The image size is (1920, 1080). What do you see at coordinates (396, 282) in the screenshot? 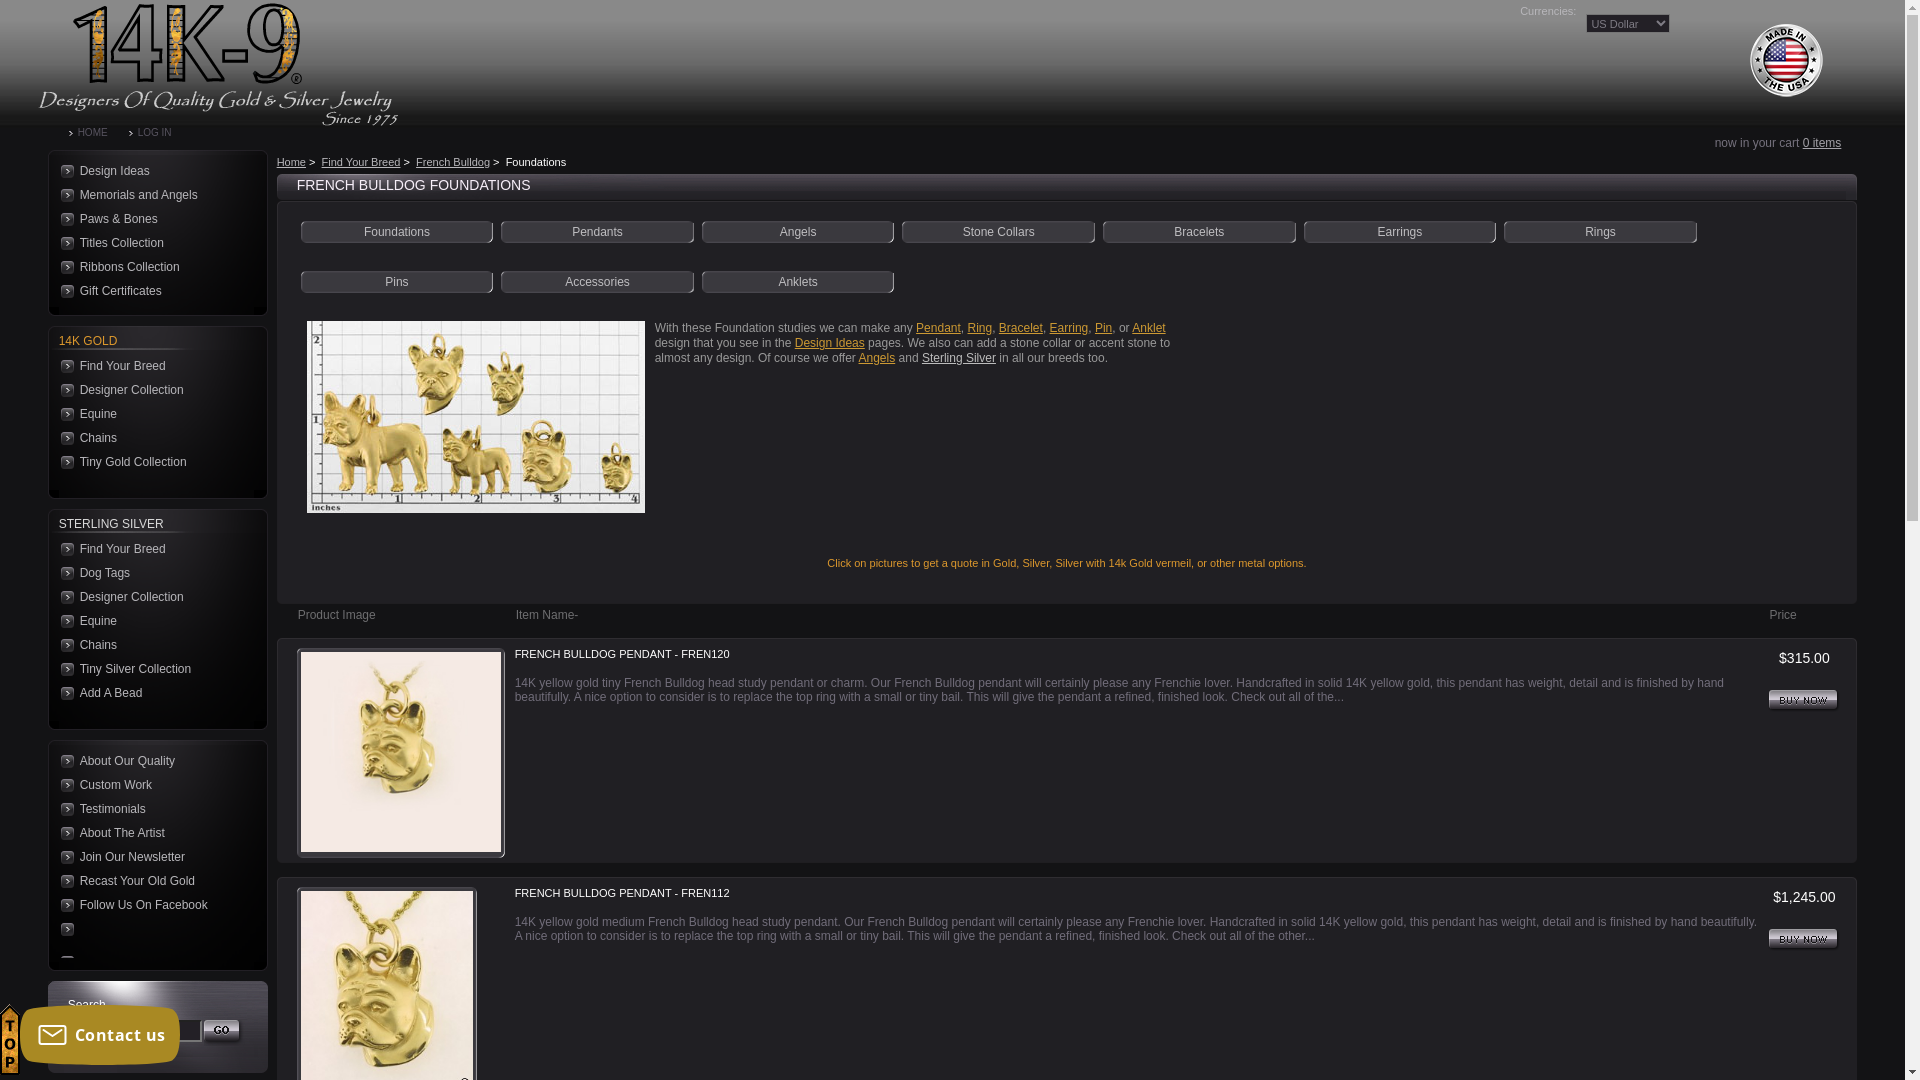
I see `Pins` at bounding box center [396, 282].